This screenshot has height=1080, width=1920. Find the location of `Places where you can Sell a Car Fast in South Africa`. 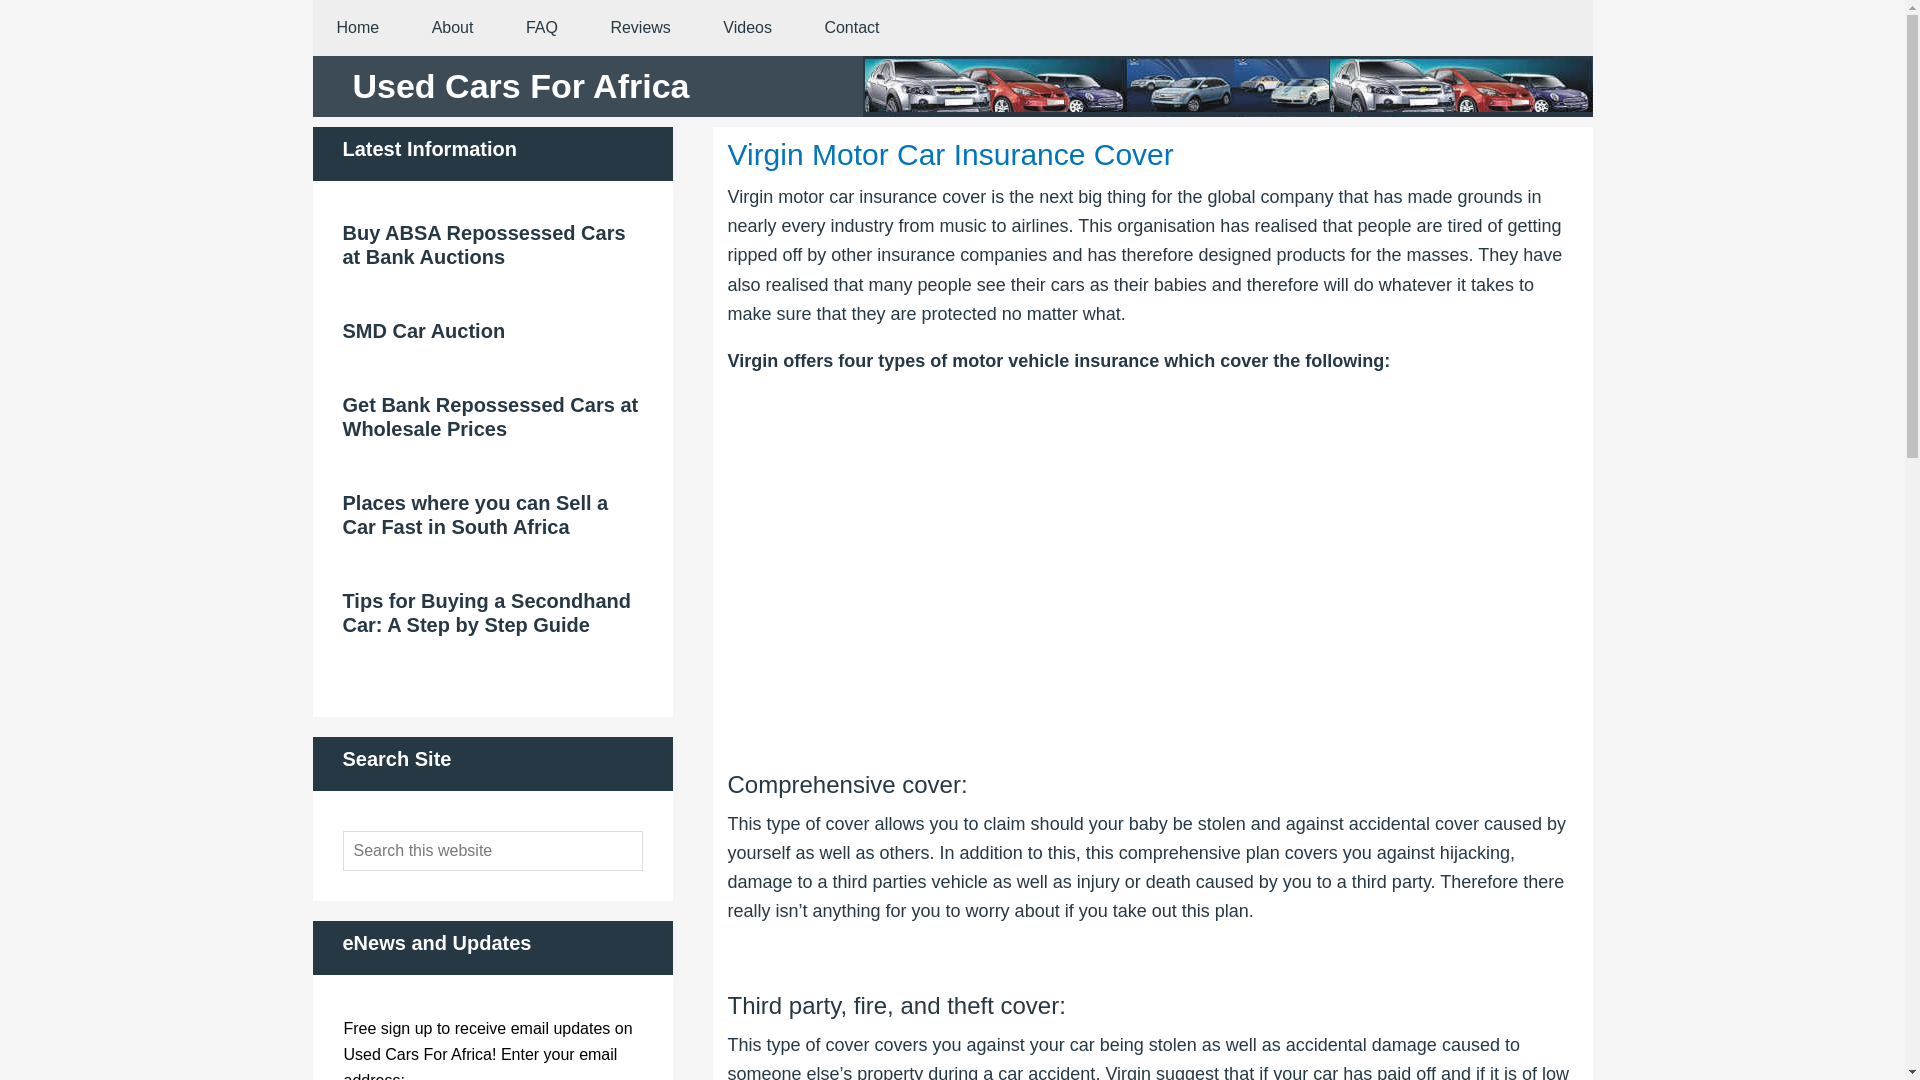

Places where you can Sell a Car Fast in South Africa is located at coordinates (474, 514).